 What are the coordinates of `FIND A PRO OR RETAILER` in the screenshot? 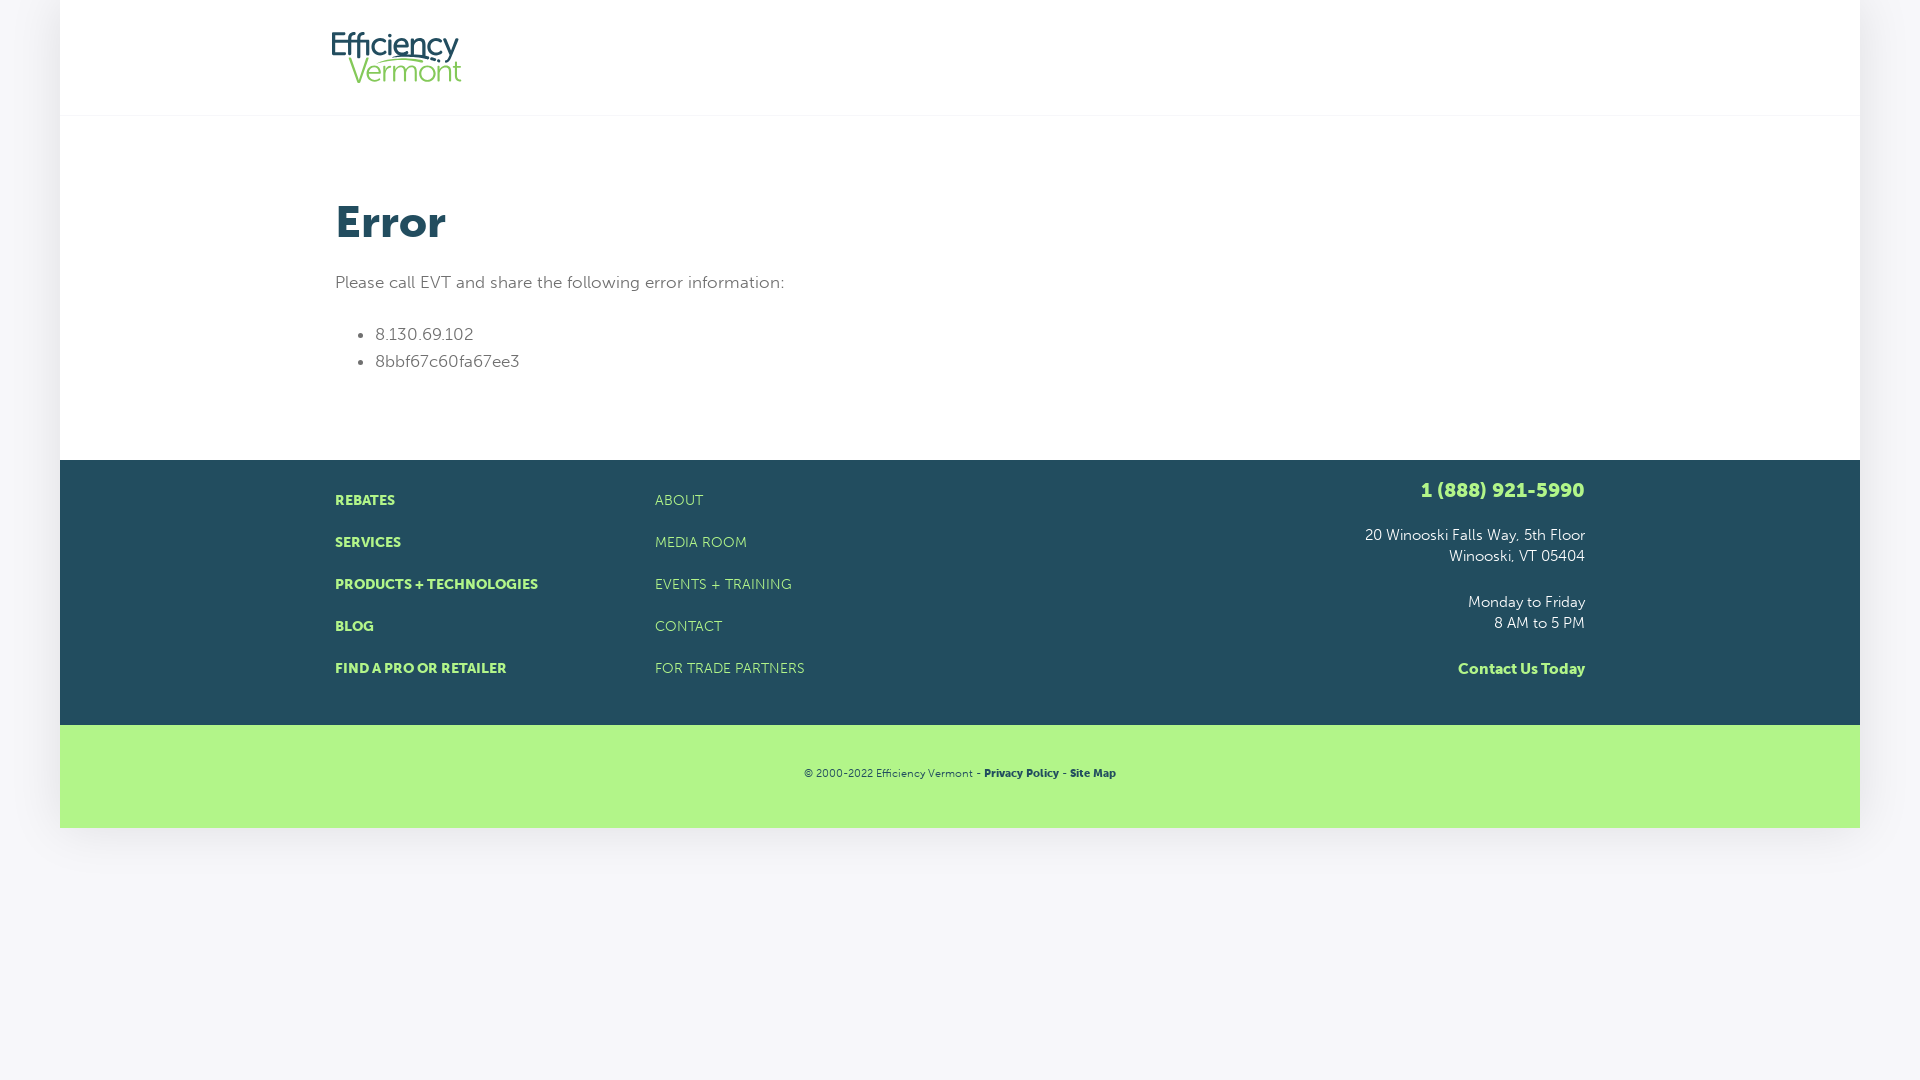 It's located at (480, 669).